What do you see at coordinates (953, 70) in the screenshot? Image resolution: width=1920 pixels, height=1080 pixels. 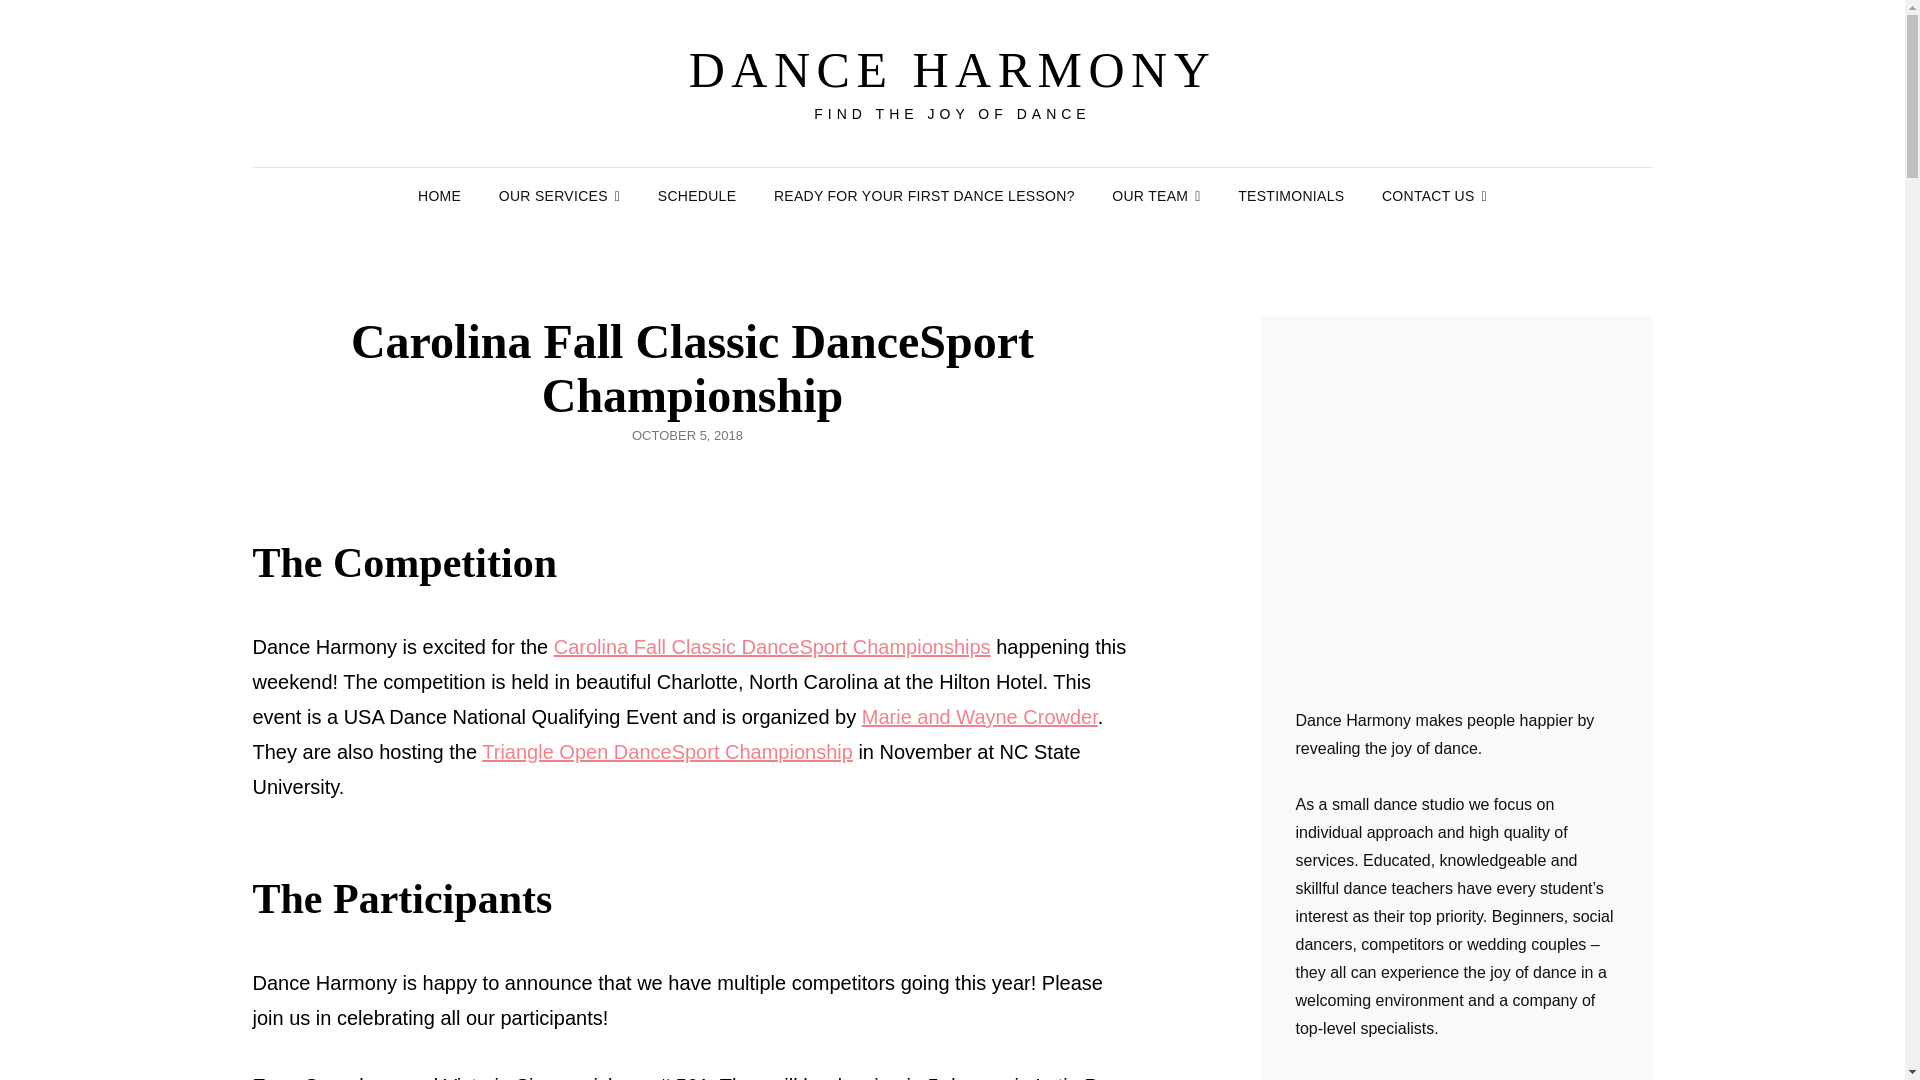 I see `DANCE HARMONY` at bounding box center [953, 70].